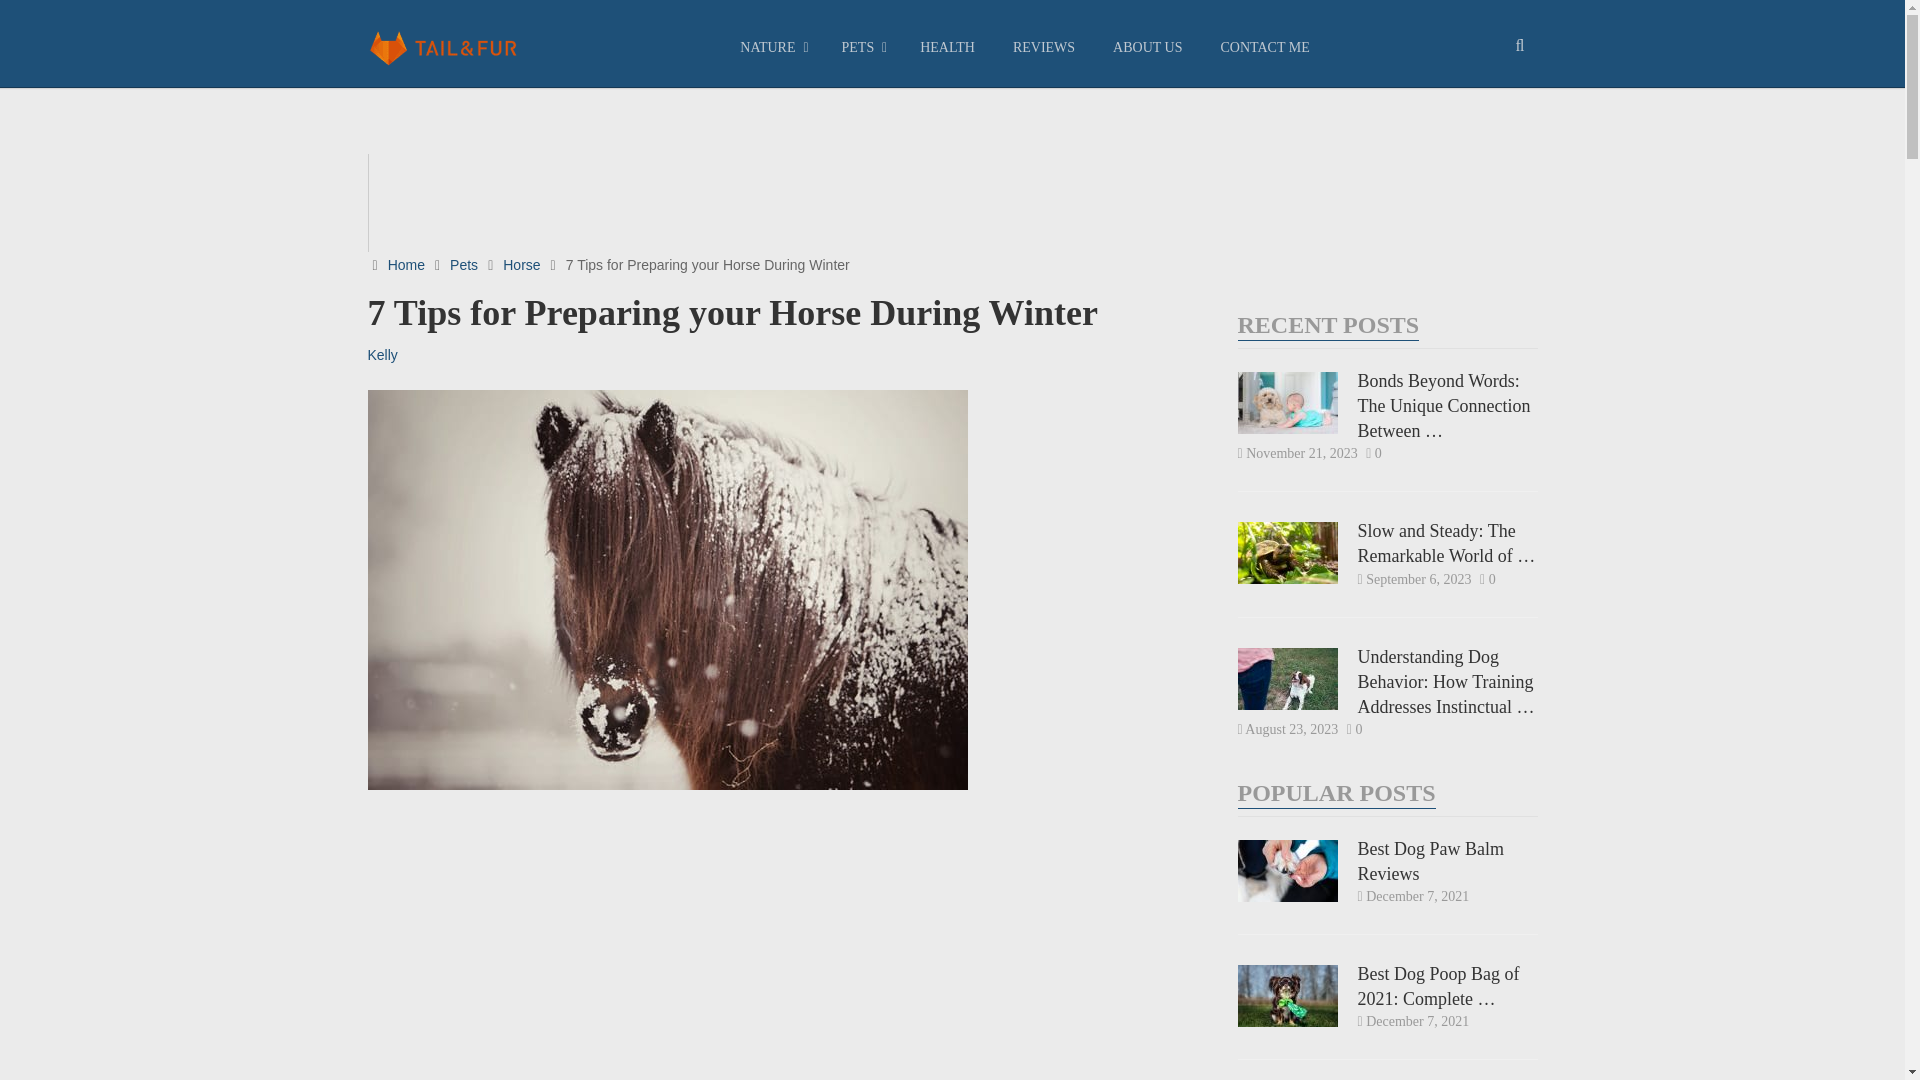 The width and height of the screenshot is (1920, 1080). I want to click on Slow and Steady: The Remarkable World of Turtle Behavior, so click(1388, 544).